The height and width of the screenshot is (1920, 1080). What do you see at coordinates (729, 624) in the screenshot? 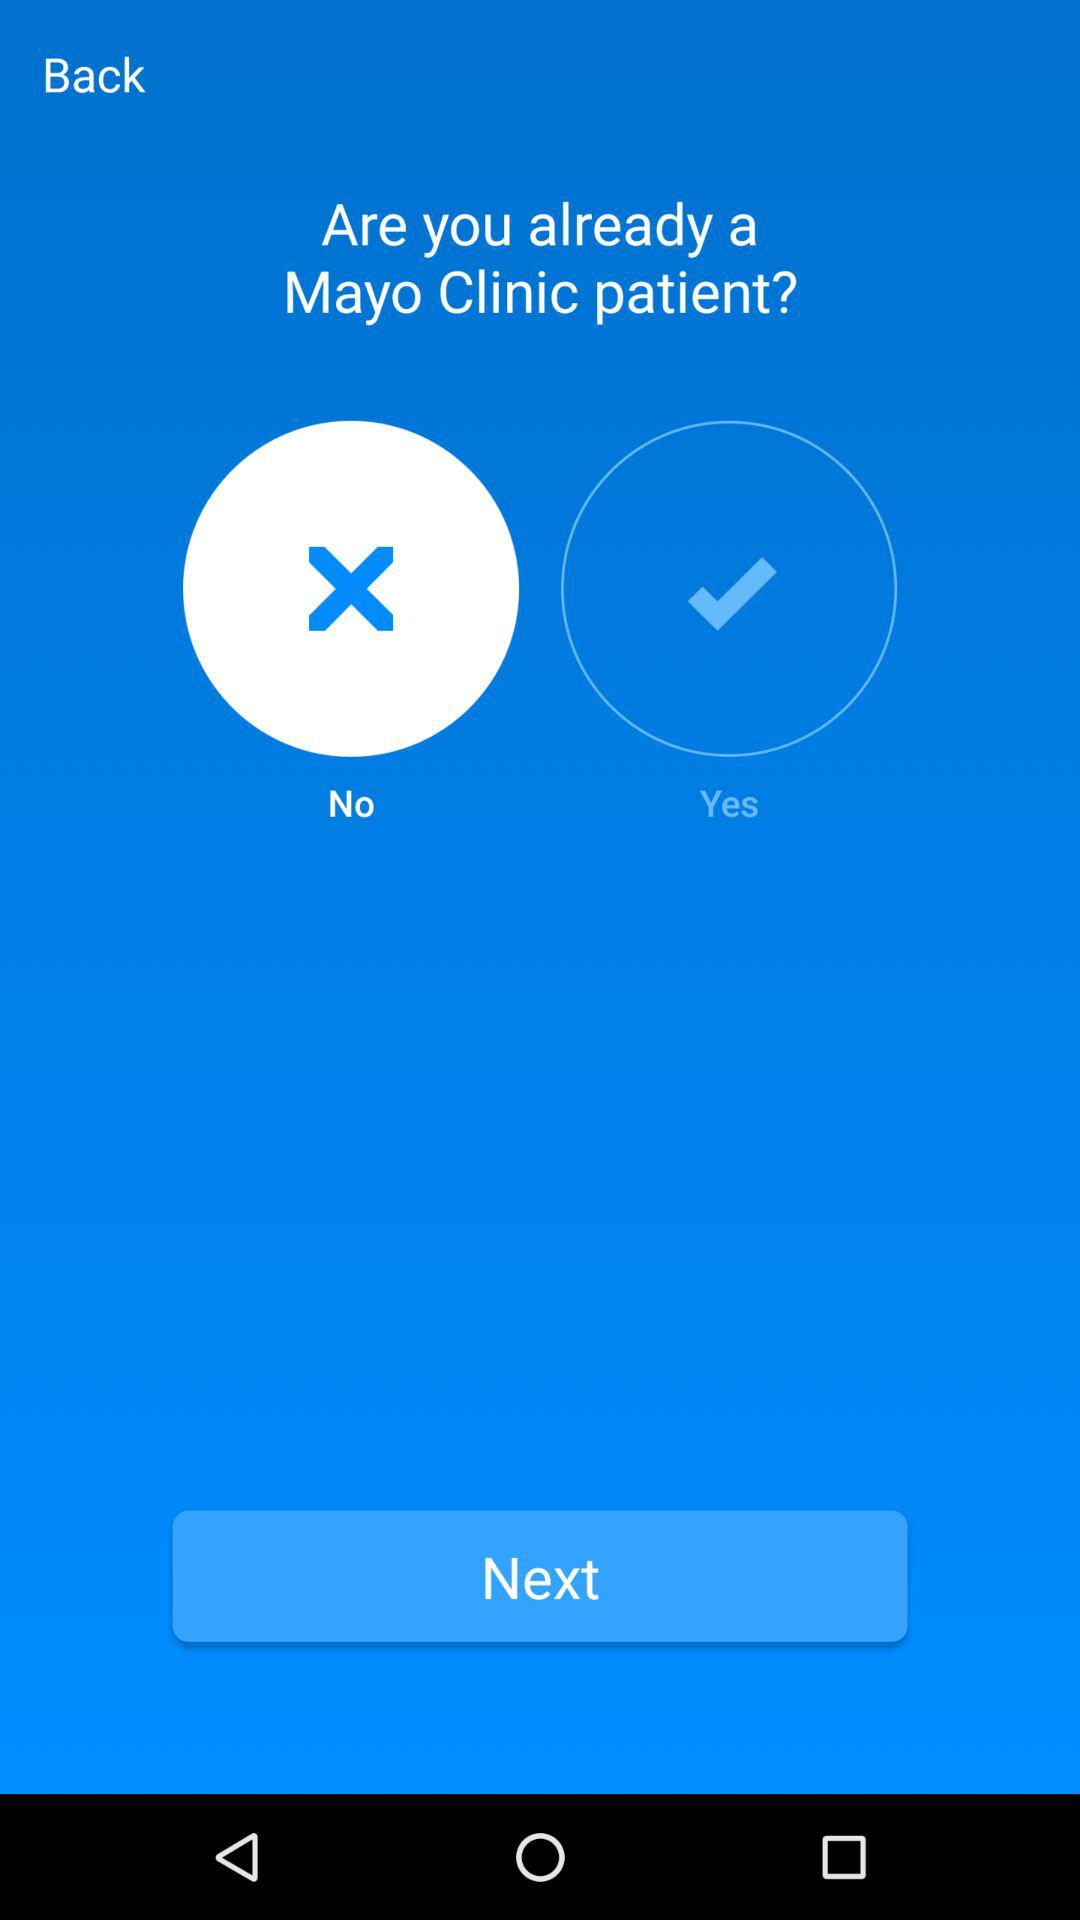
I see `scroll until the yes icon` at bounding box center [729, 624].